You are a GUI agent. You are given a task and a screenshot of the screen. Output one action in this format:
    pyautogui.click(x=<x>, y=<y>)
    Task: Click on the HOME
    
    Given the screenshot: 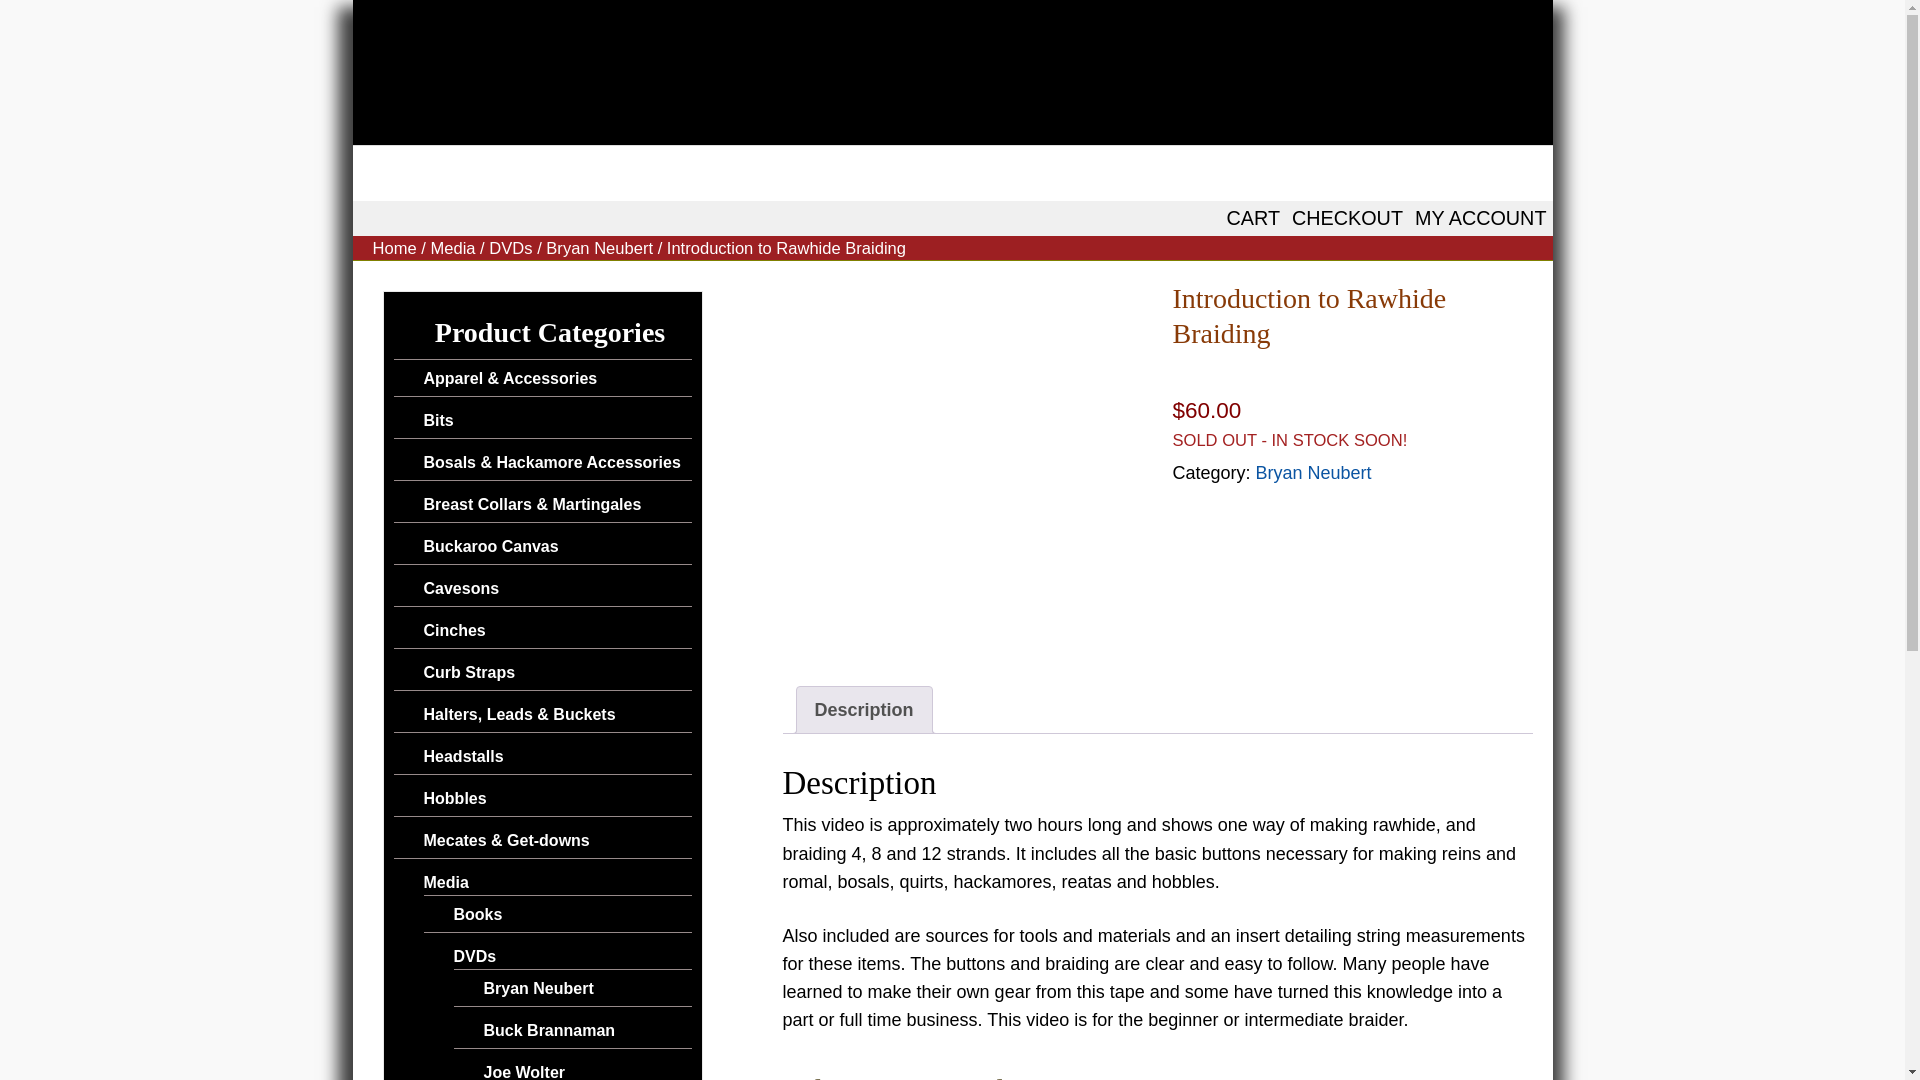 What is the action you would take?
    pyautogui.click(x=410, y=171)
    